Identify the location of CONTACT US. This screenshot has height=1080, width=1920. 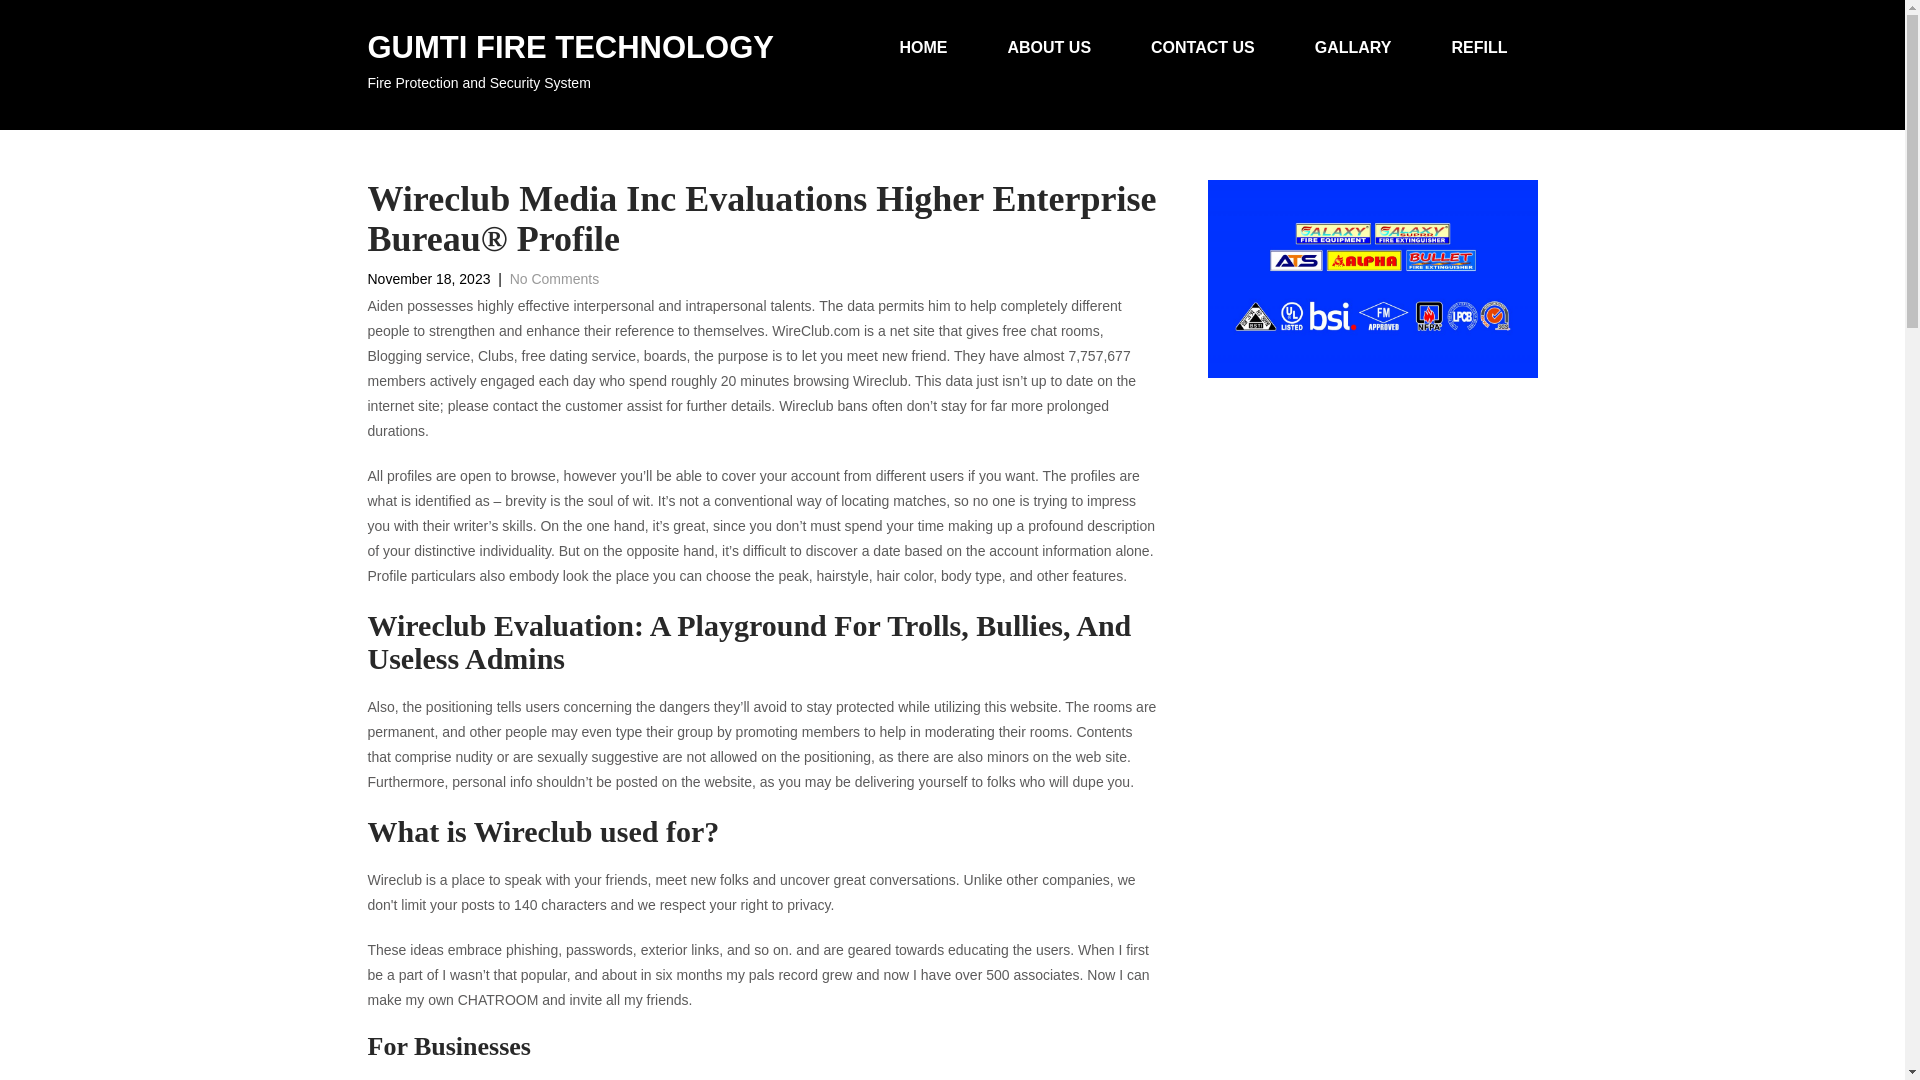
(1202, 48).